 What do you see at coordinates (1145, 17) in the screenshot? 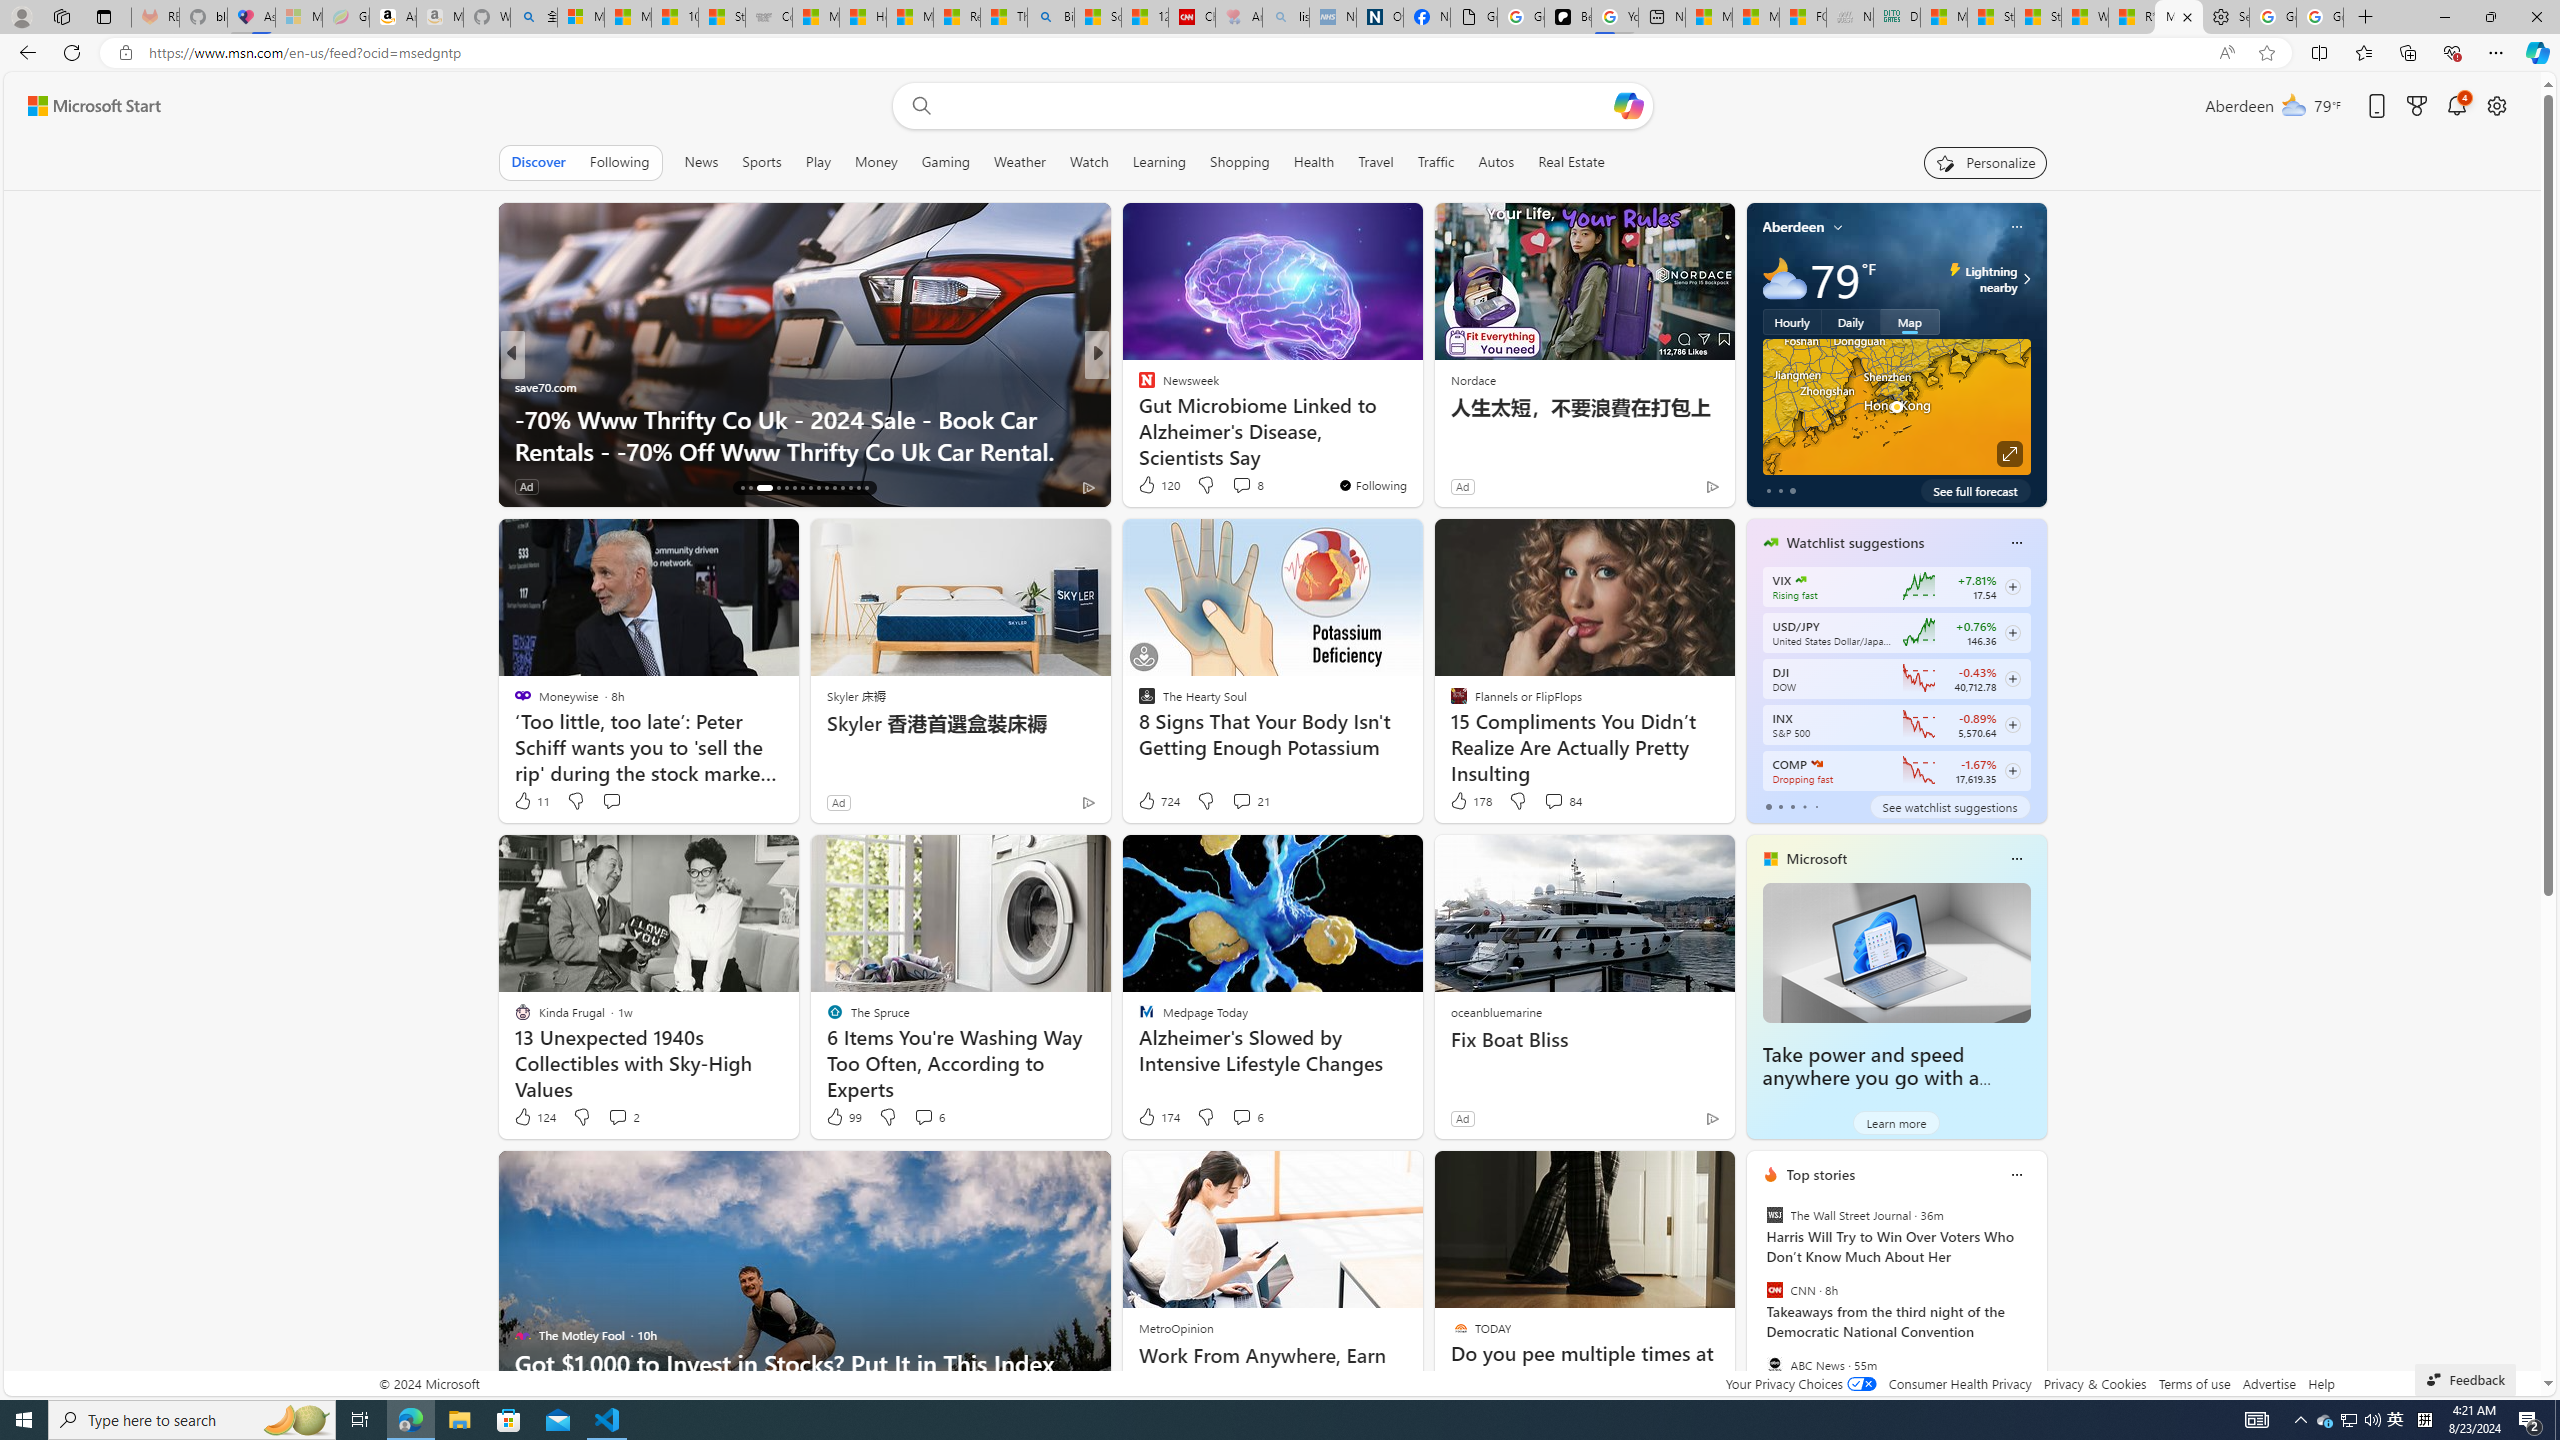
I see `12 Popular Science Lies that Must be Corrected` at bounding box center [1145, 17].